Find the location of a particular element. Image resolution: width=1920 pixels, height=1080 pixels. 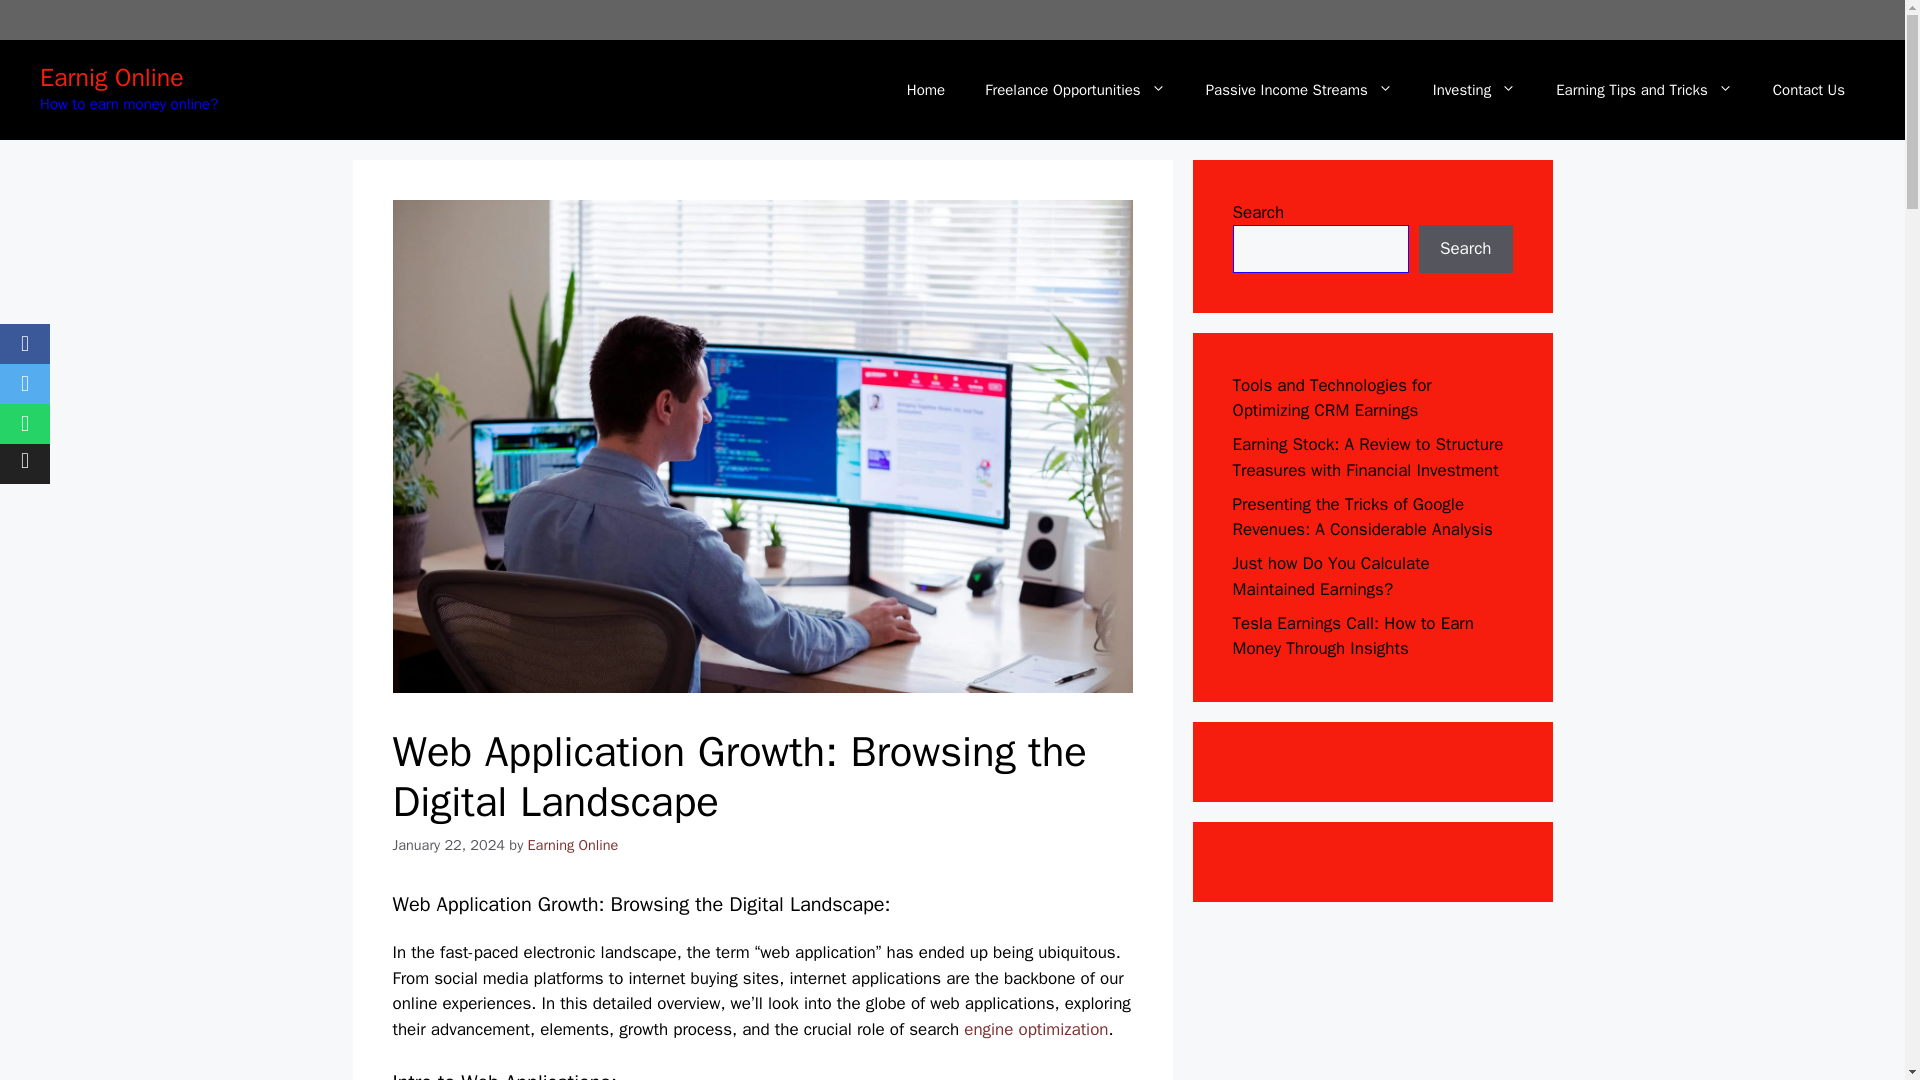

Passive Income Streams is located at coordinates (1300, 90).